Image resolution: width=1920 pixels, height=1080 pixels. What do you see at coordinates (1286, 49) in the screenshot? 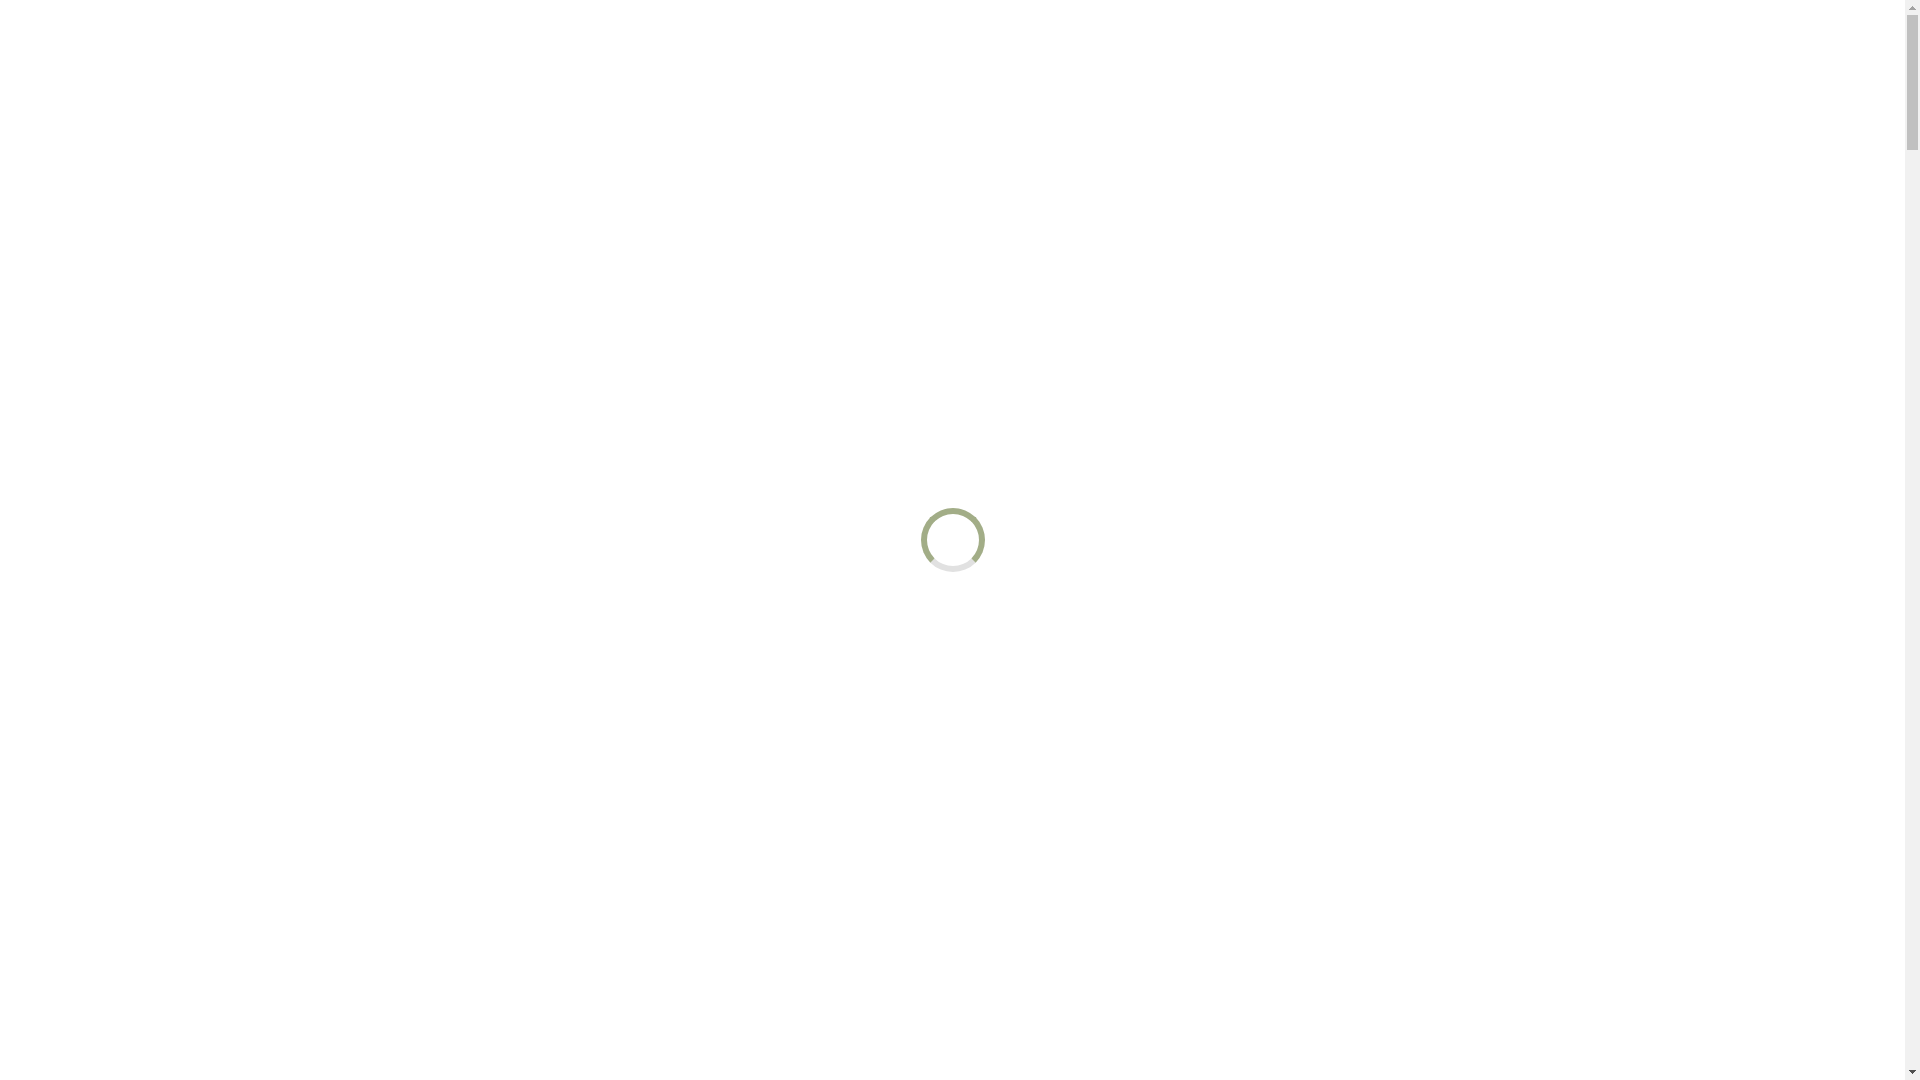
I see `Qui suis-je ?` at bounding box center [1286, 49].